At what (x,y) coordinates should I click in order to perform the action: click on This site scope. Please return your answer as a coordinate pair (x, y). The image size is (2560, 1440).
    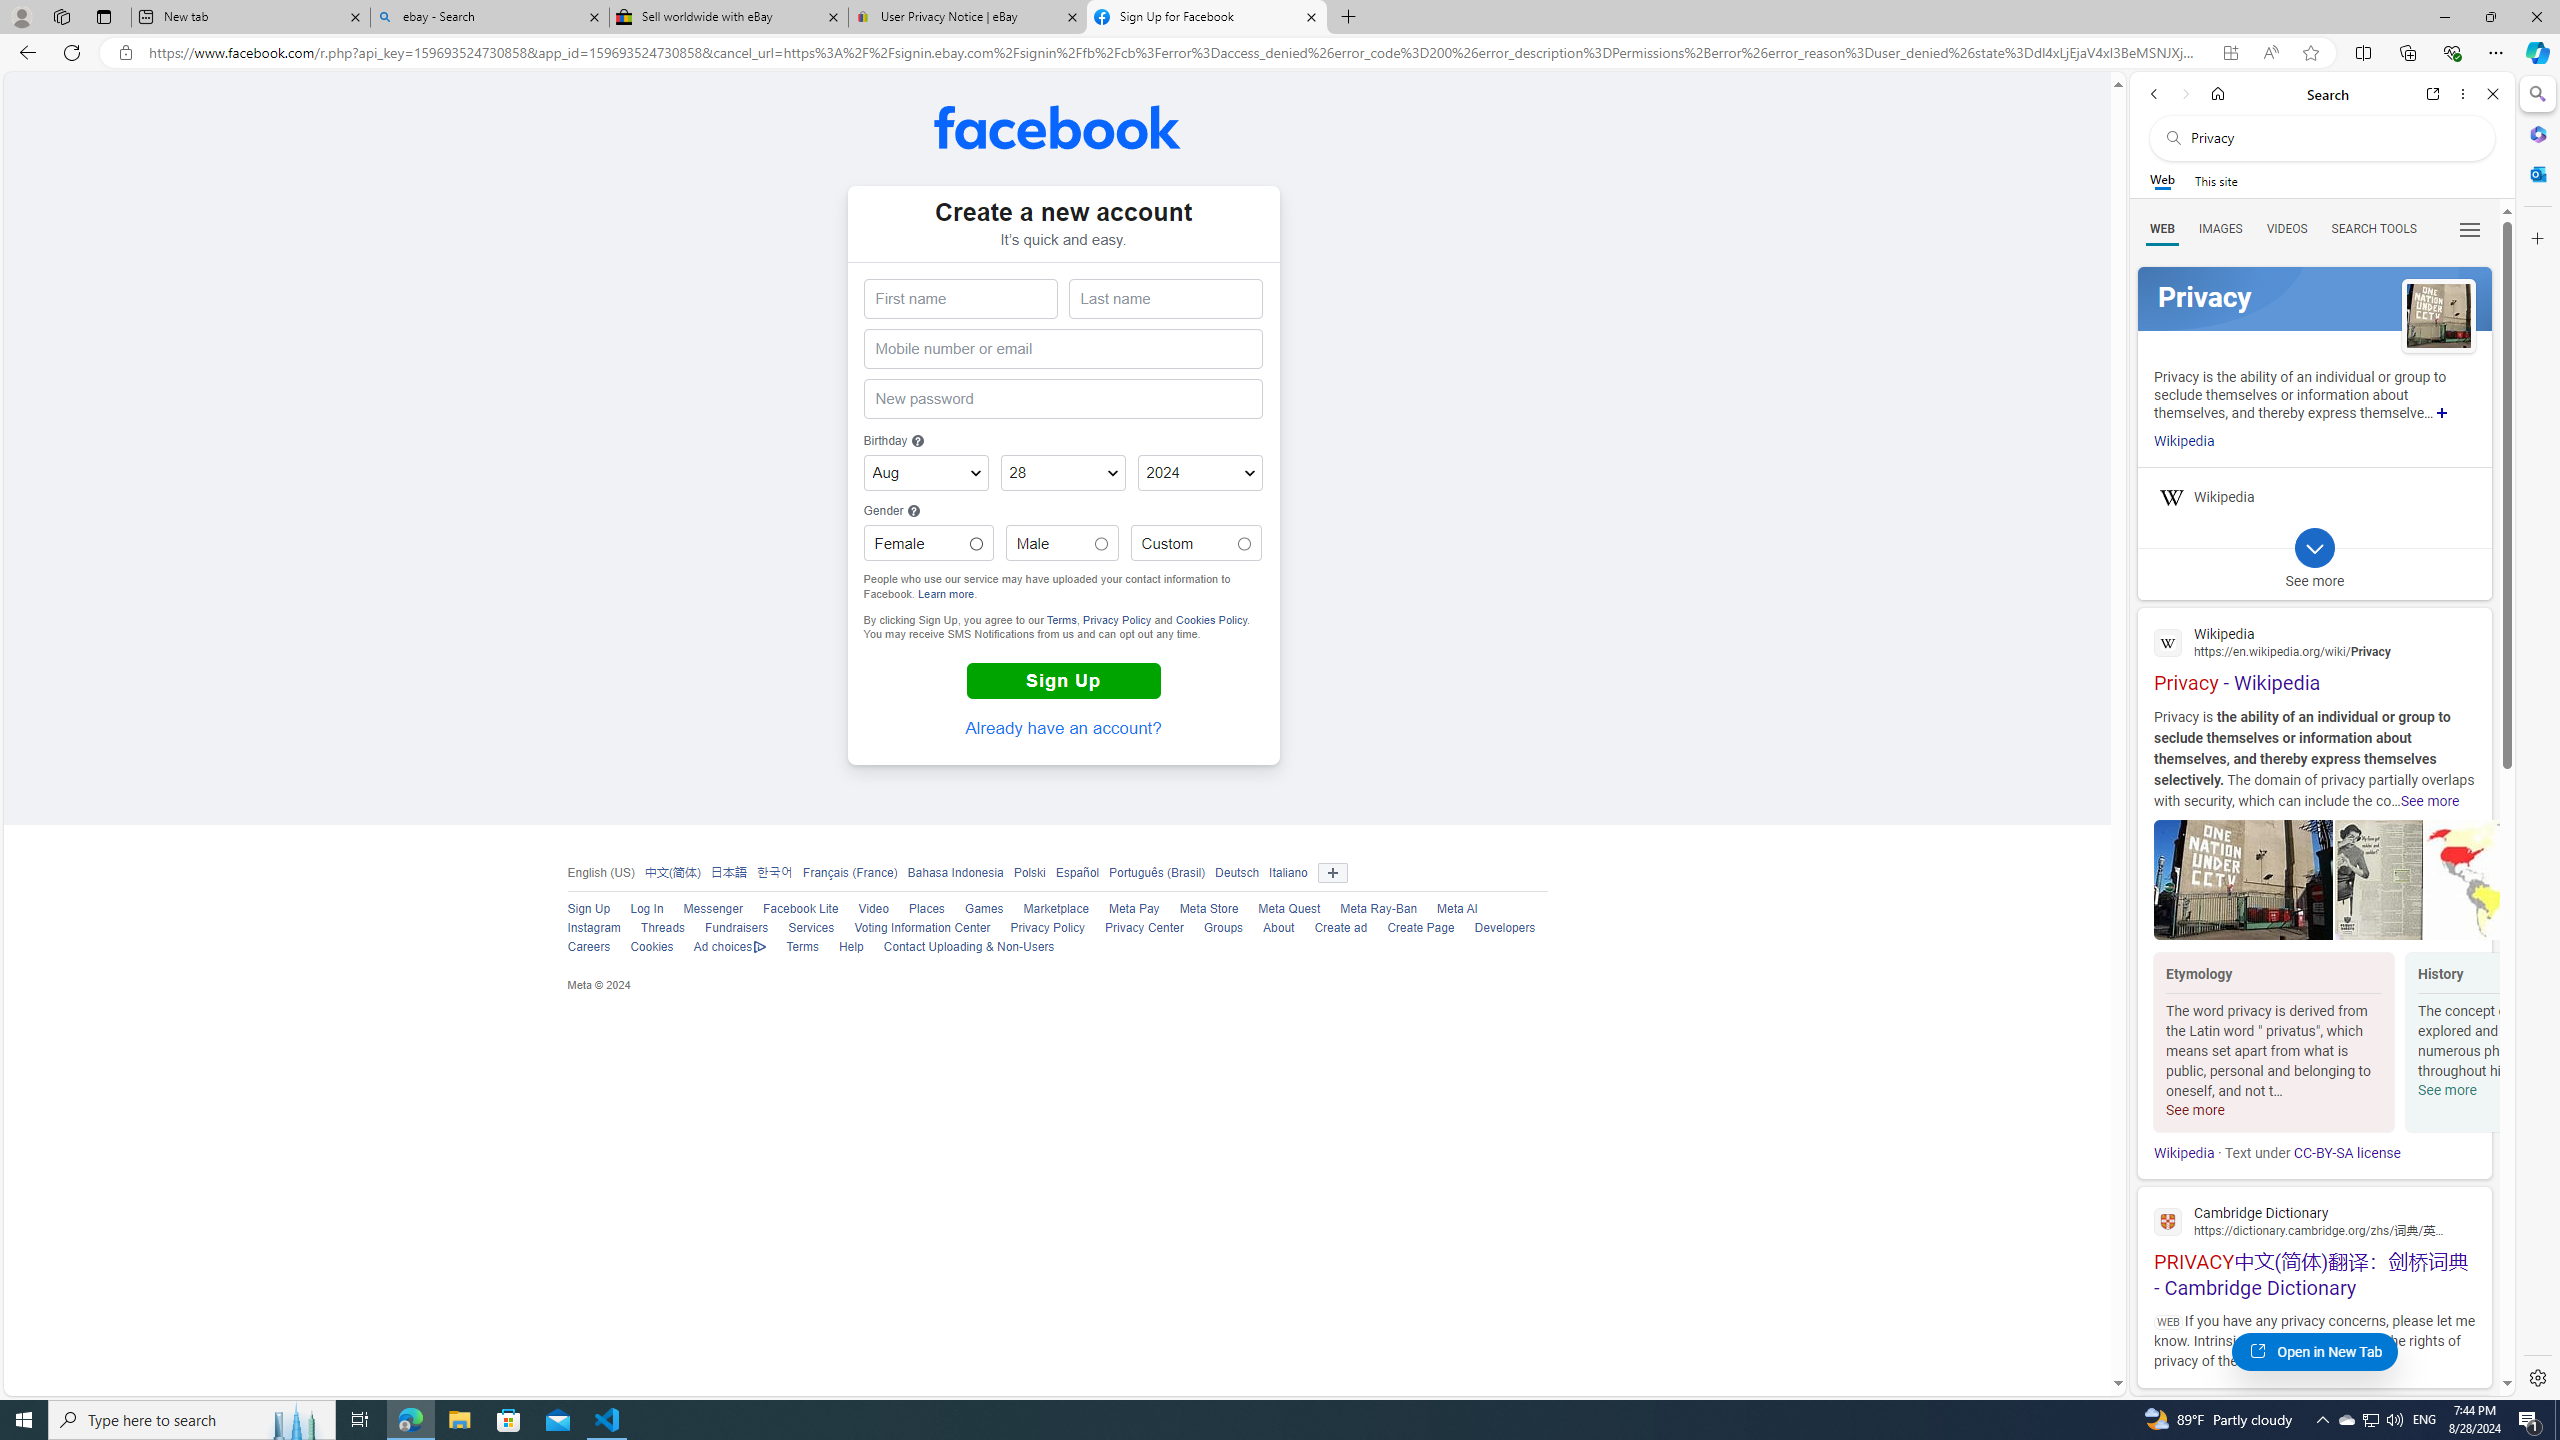
    Looking at the image, I should click on (2215, 180).